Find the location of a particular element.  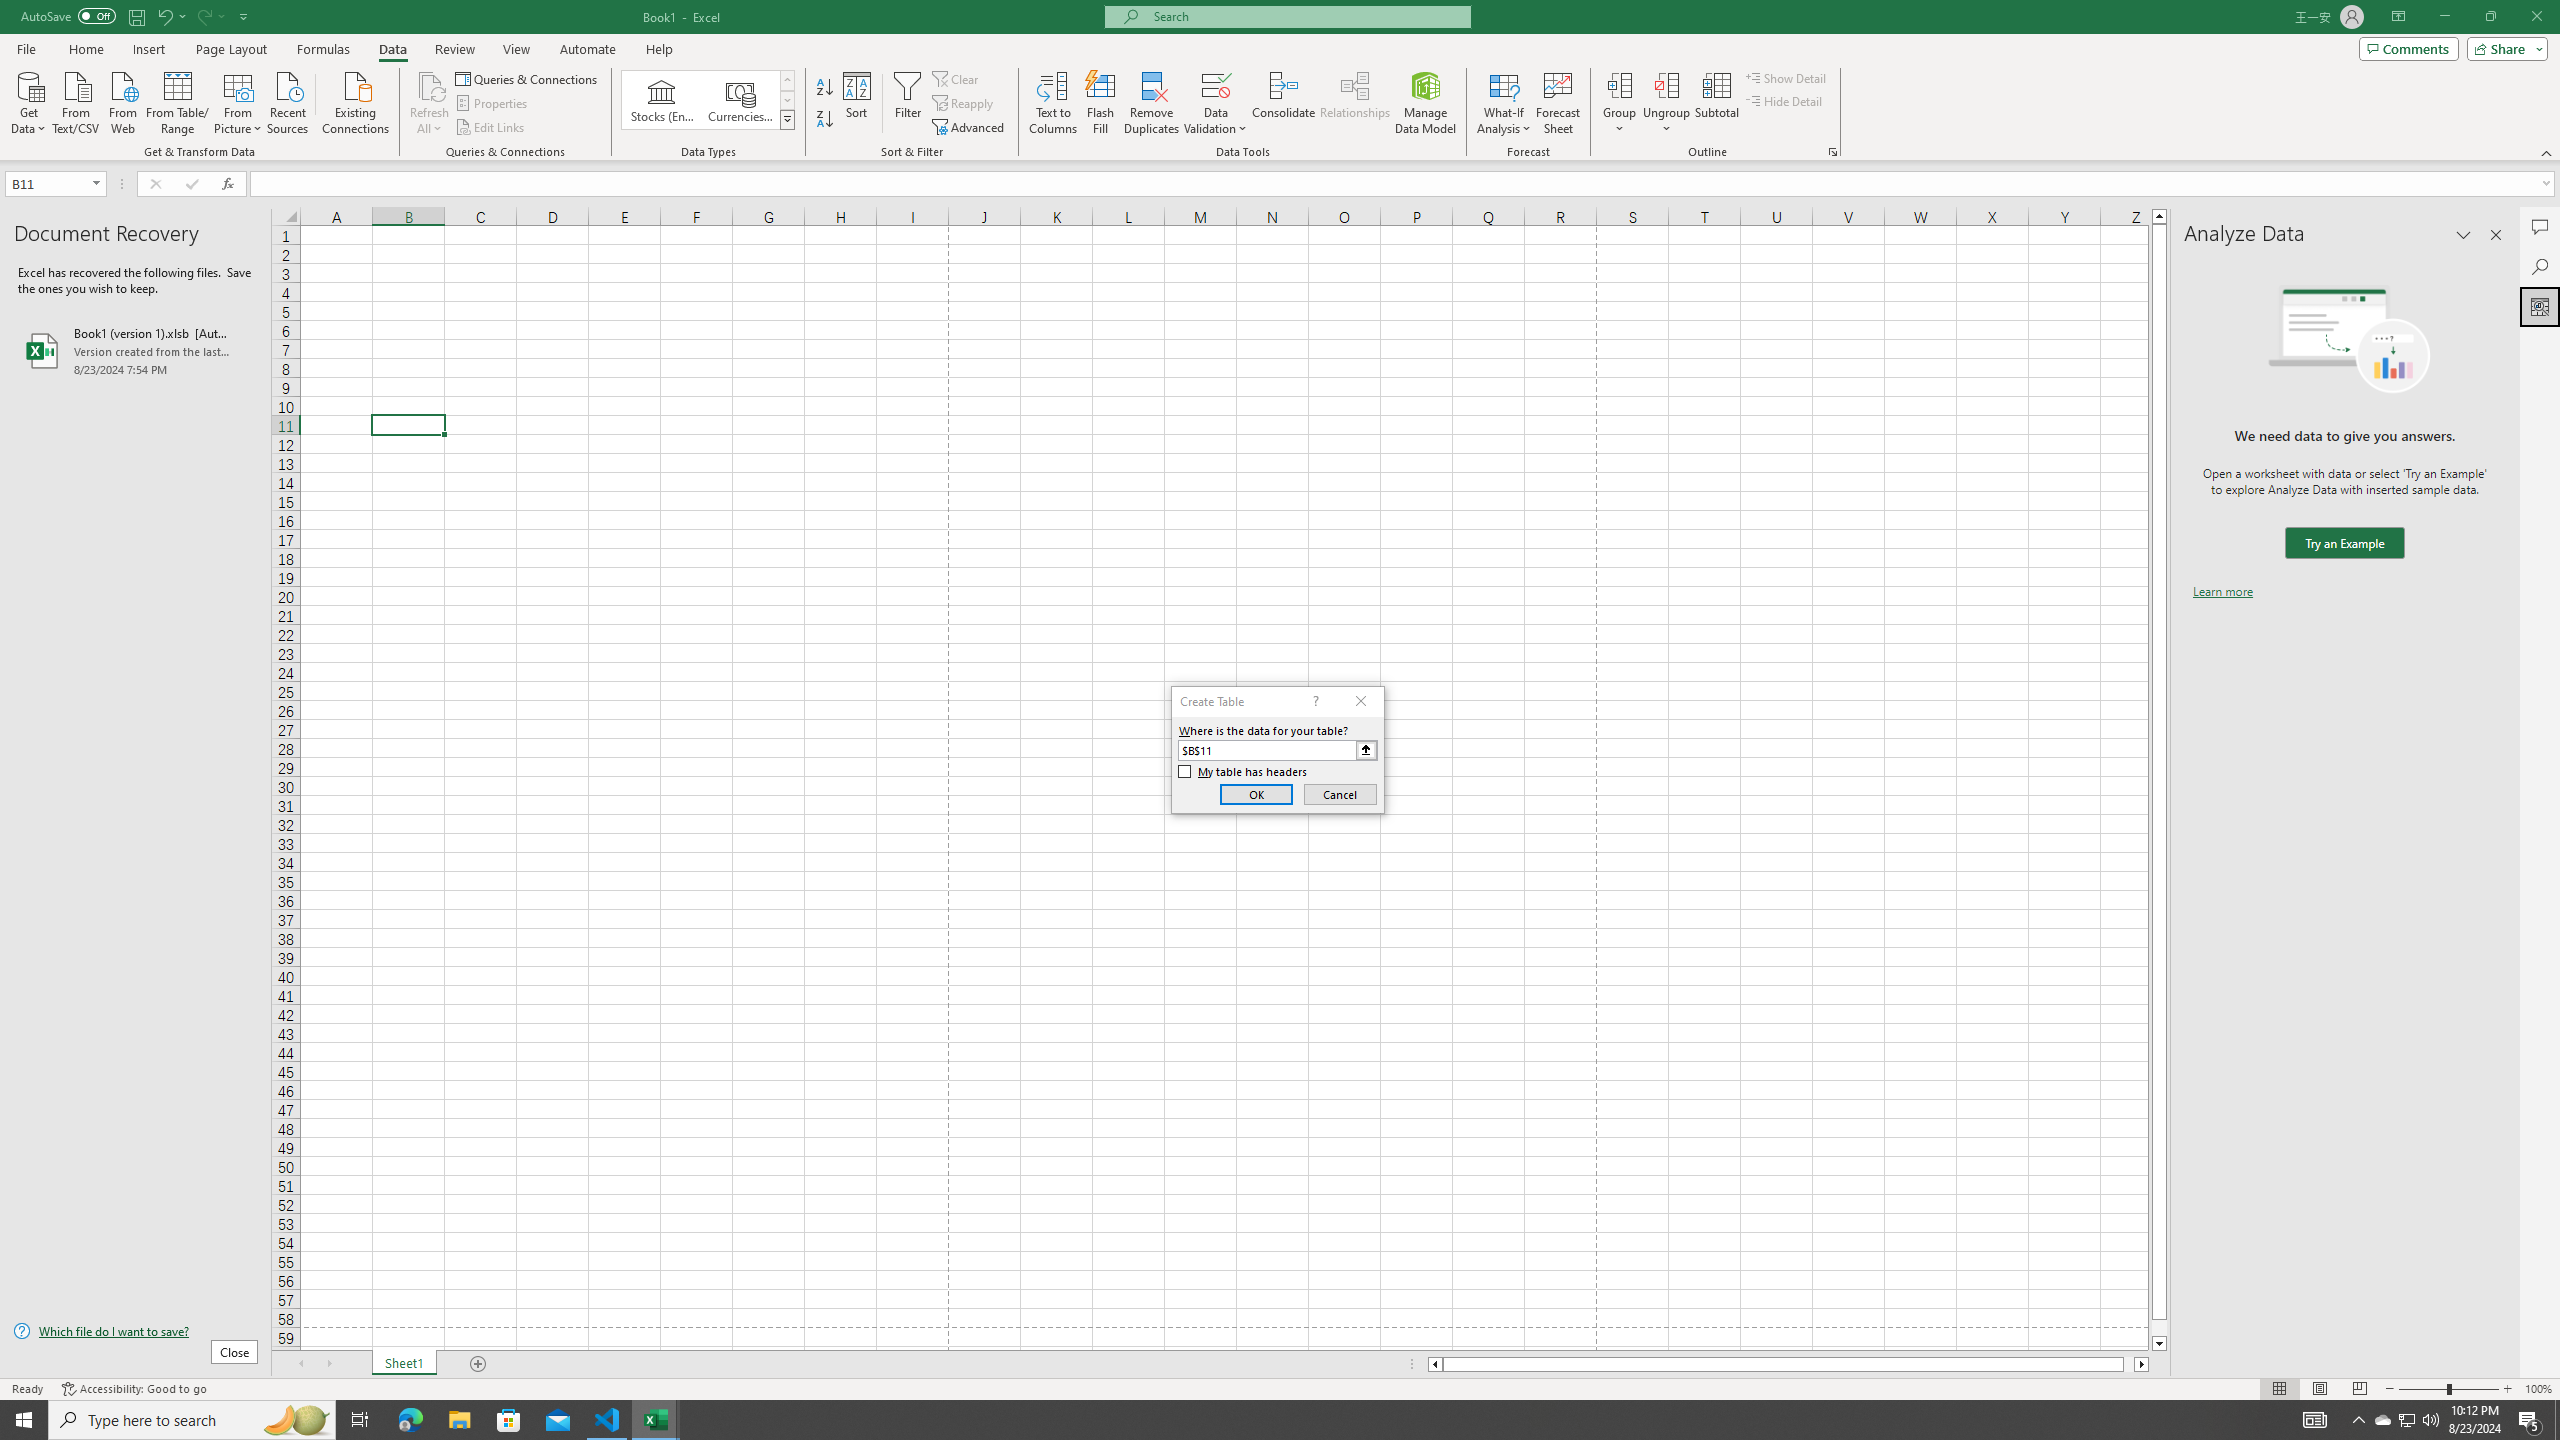

Zoom In is located at coordinates (2507, 1389).